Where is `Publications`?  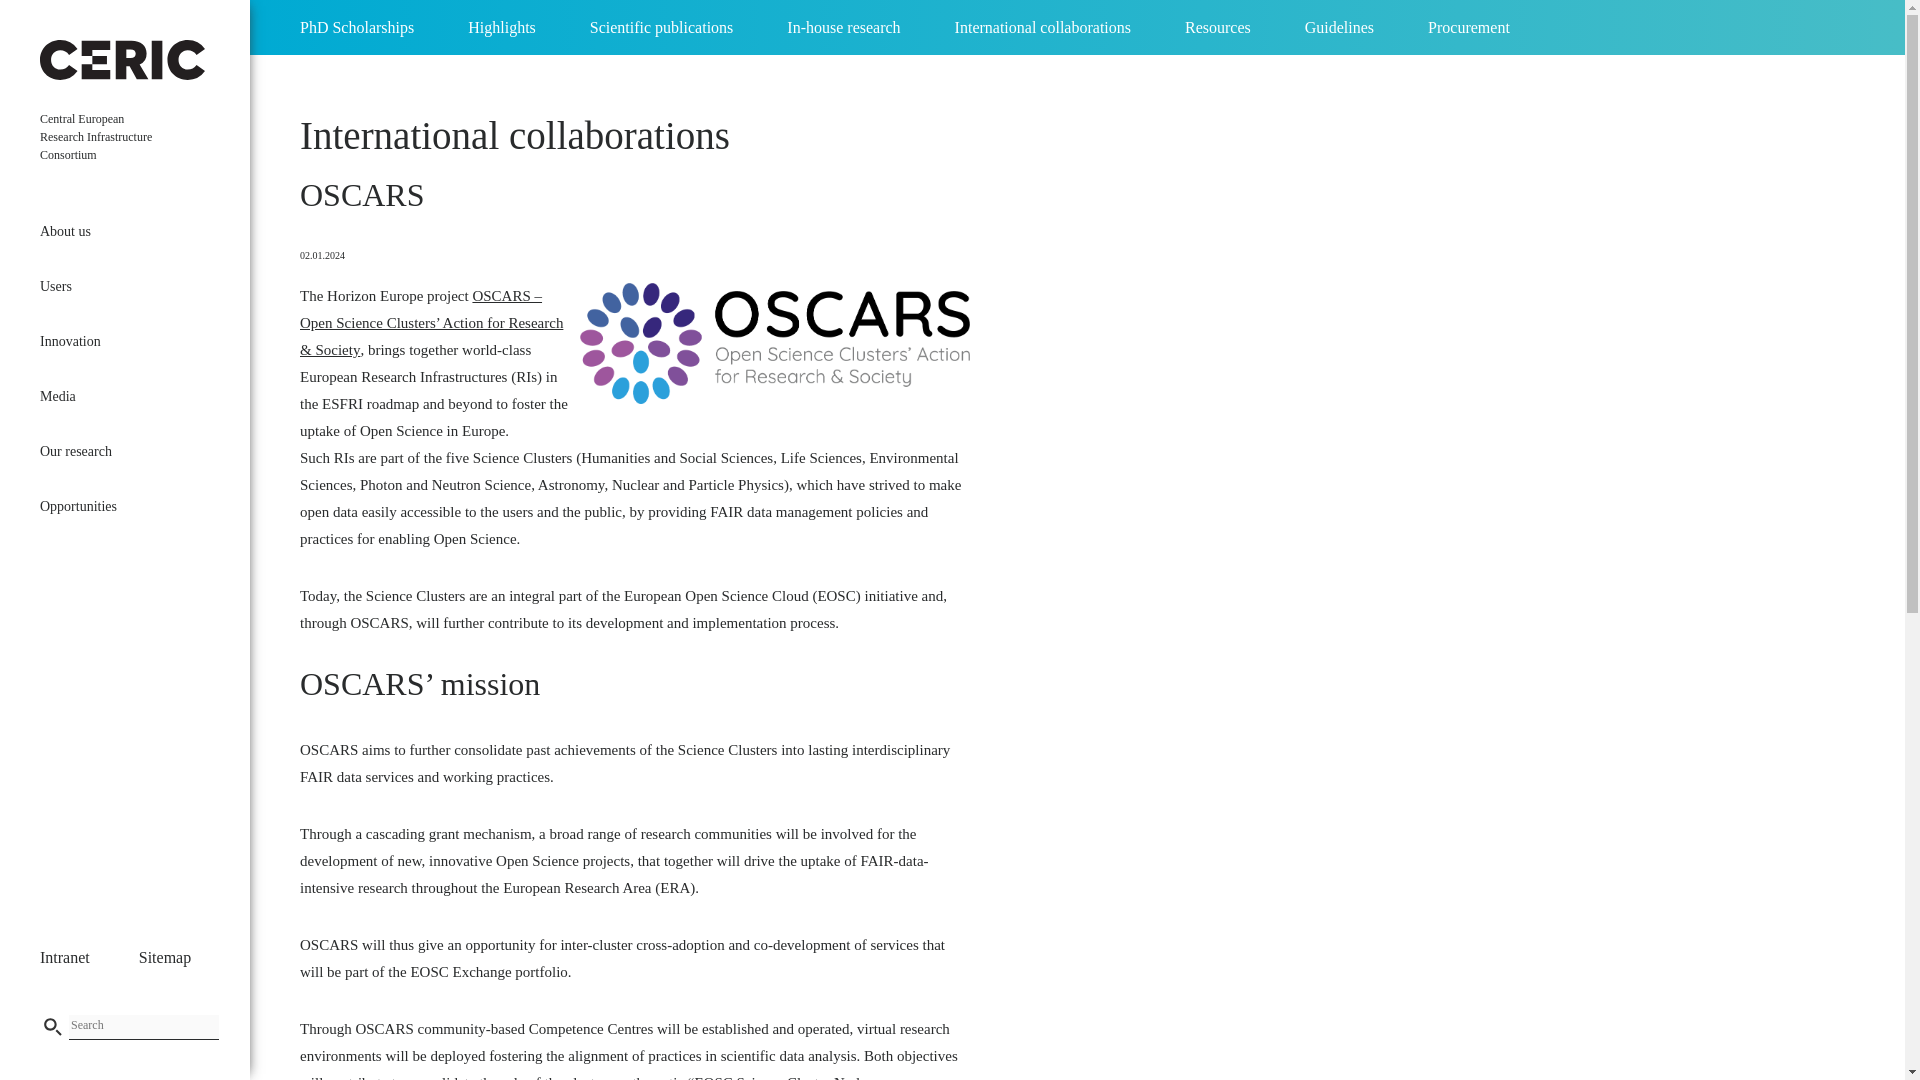 Publications is located at coordinates (115, 370).